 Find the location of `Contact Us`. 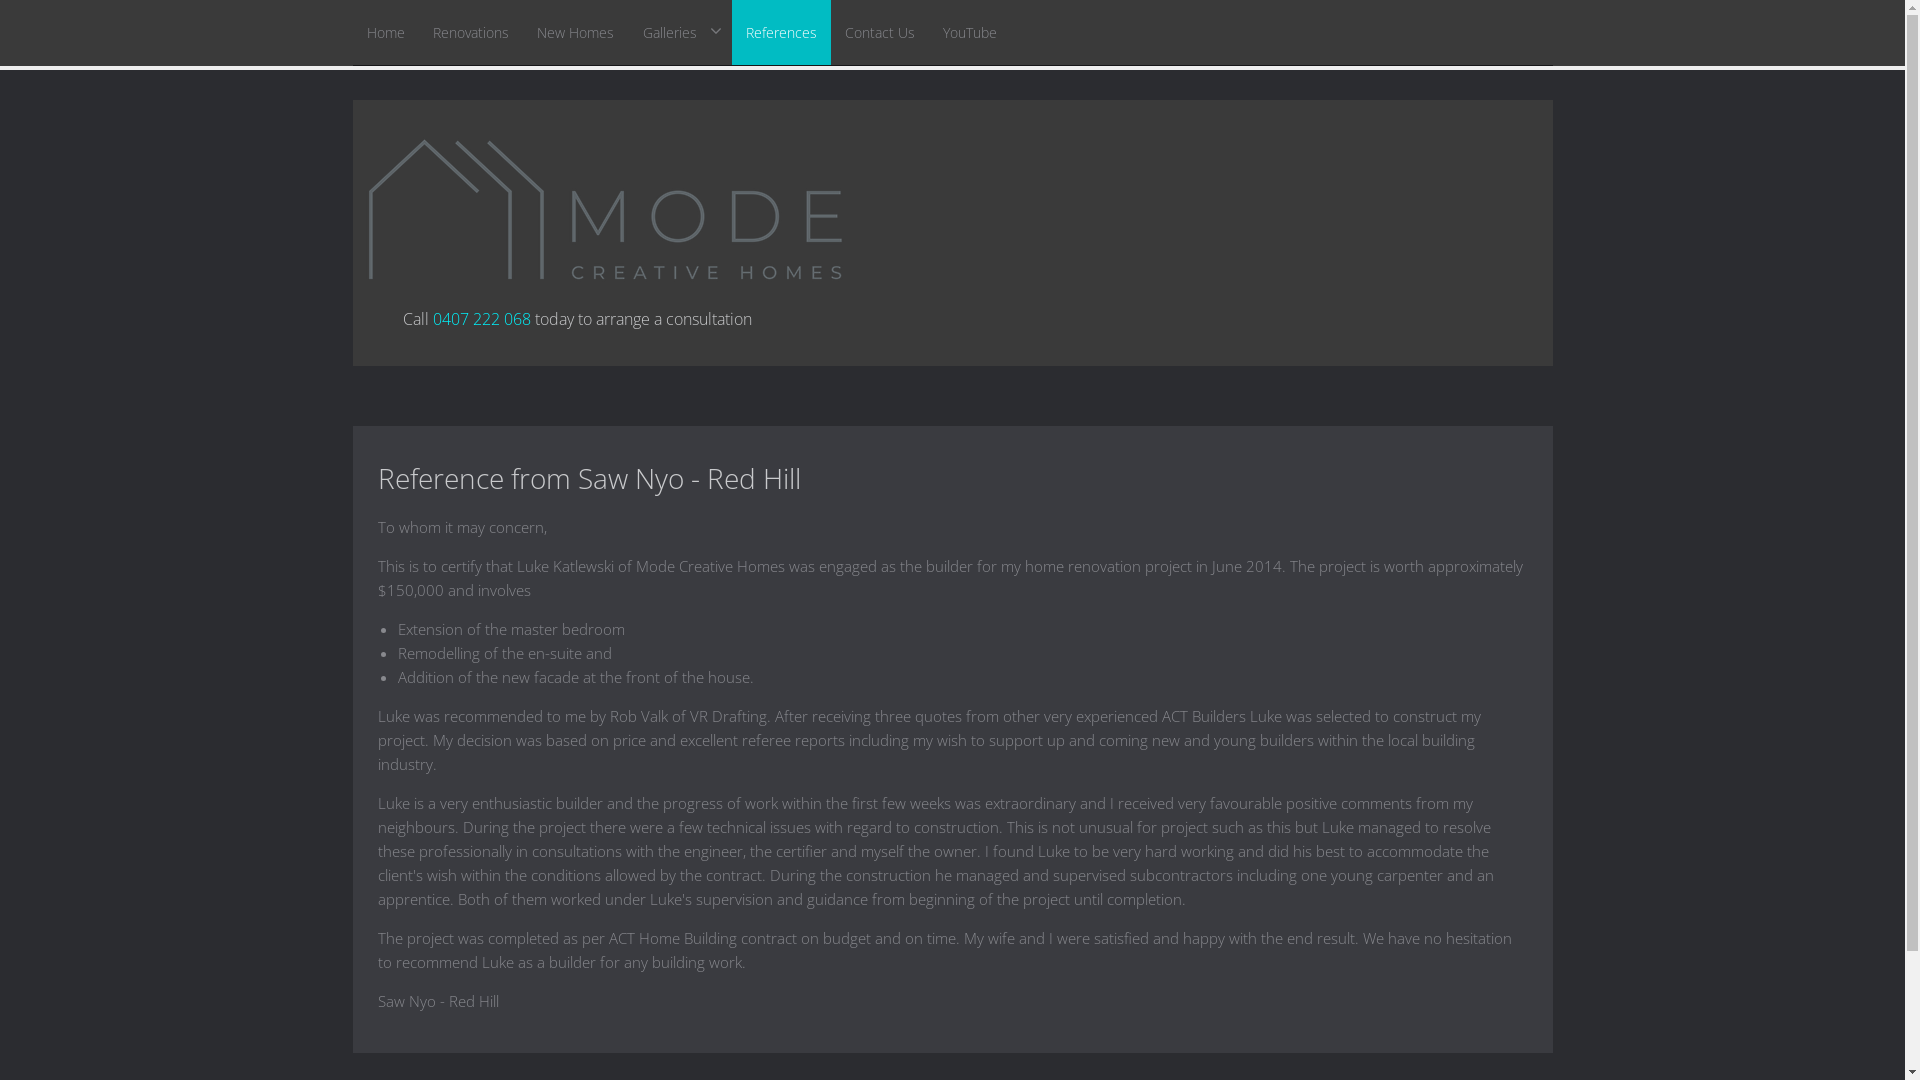

Contact Us is located at coordinates (879, 32).